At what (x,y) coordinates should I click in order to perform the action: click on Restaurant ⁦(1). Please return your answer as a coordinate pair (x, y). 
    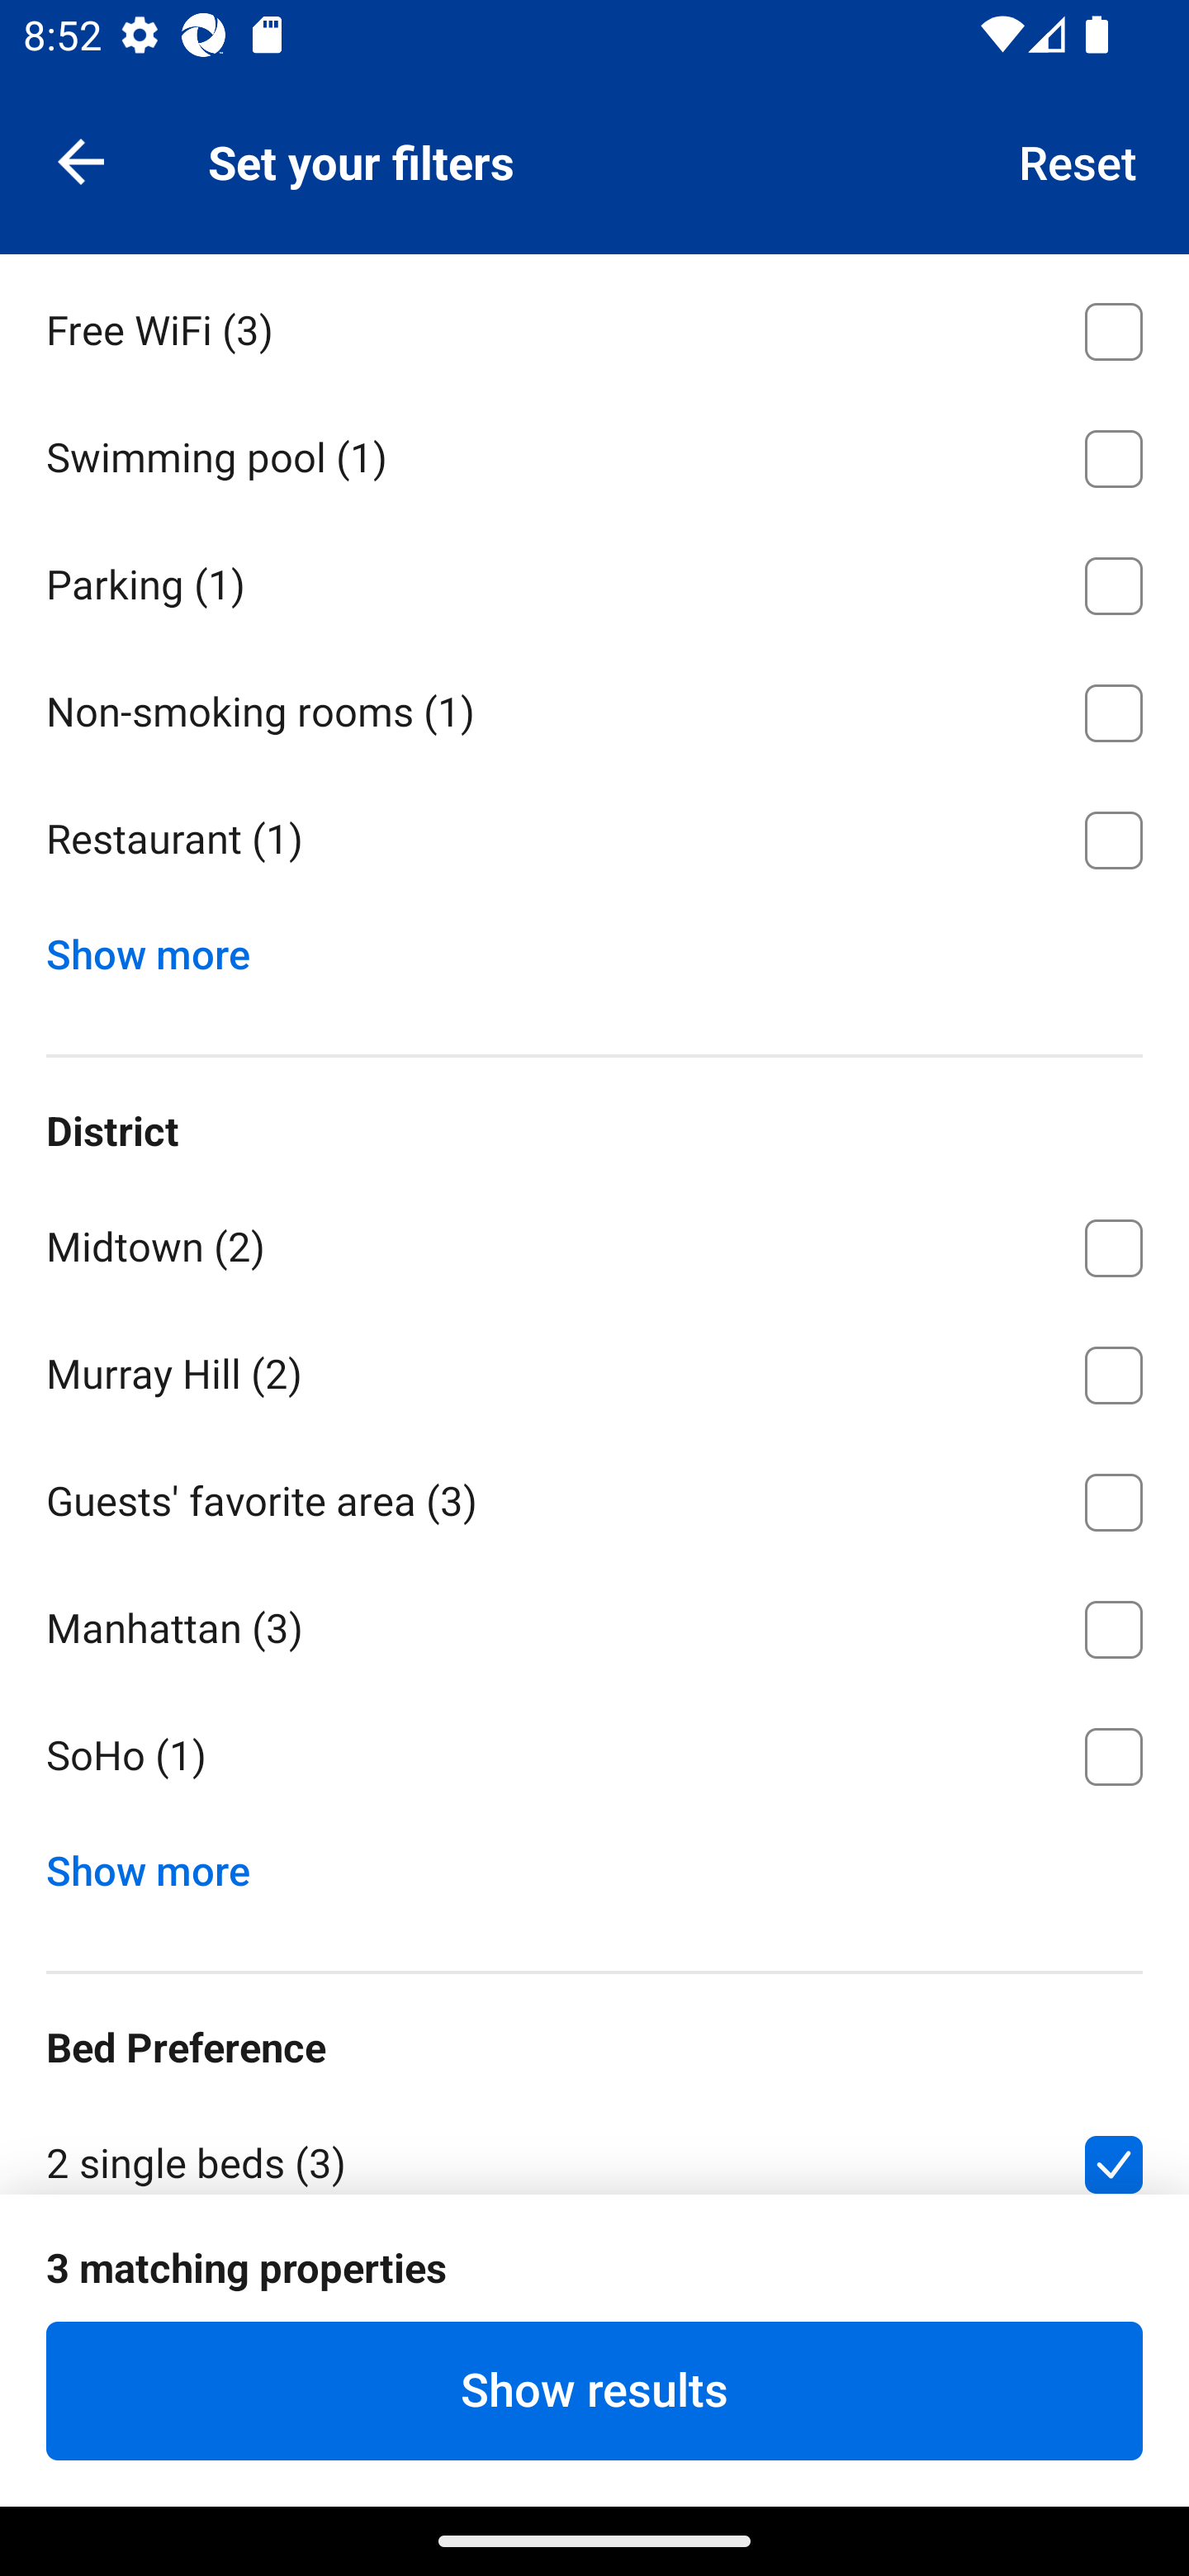
    Looking at the image, I should click on (594, 839).